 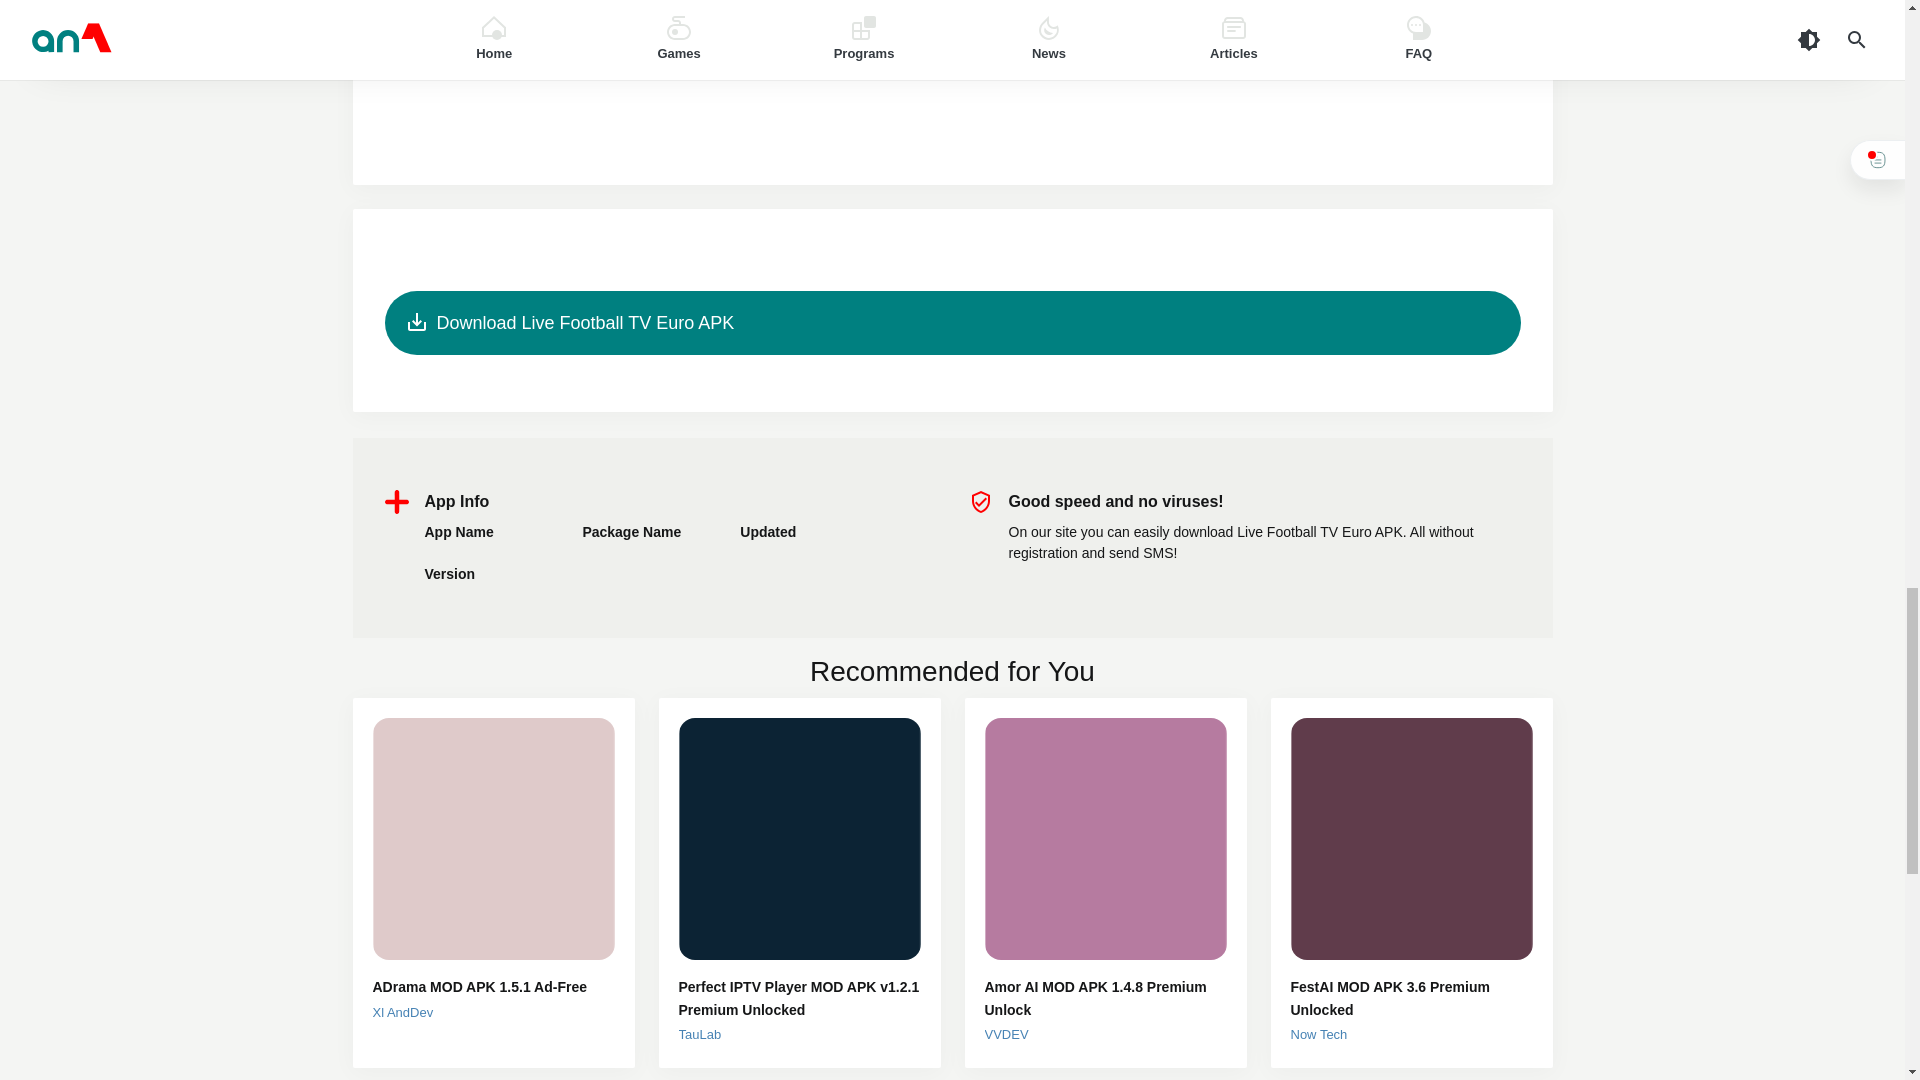 I want to click on Amor AI MOD APK 1.4.8 Premium Unlock, so click(x=1104, y=998).